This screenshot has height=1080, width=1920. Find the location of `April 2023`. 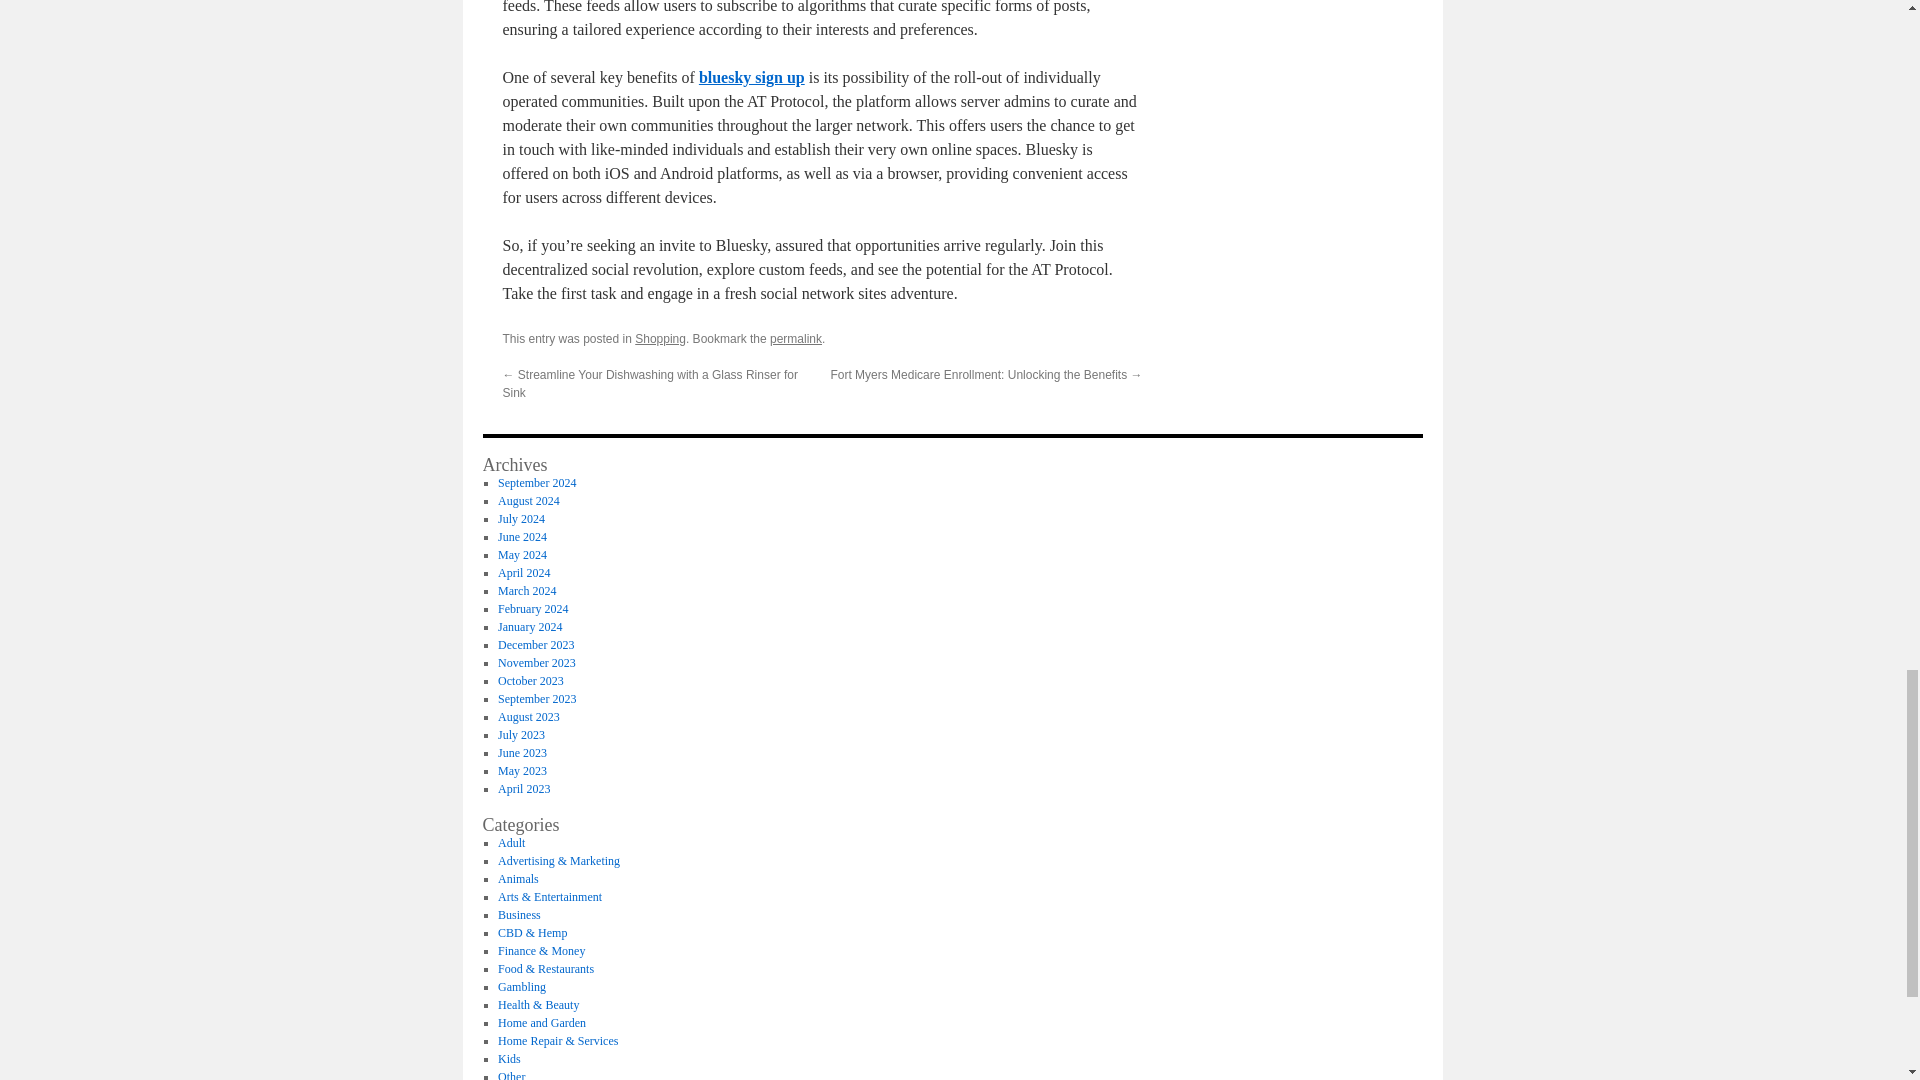

April 2023 is located at coordinates (523, 788).